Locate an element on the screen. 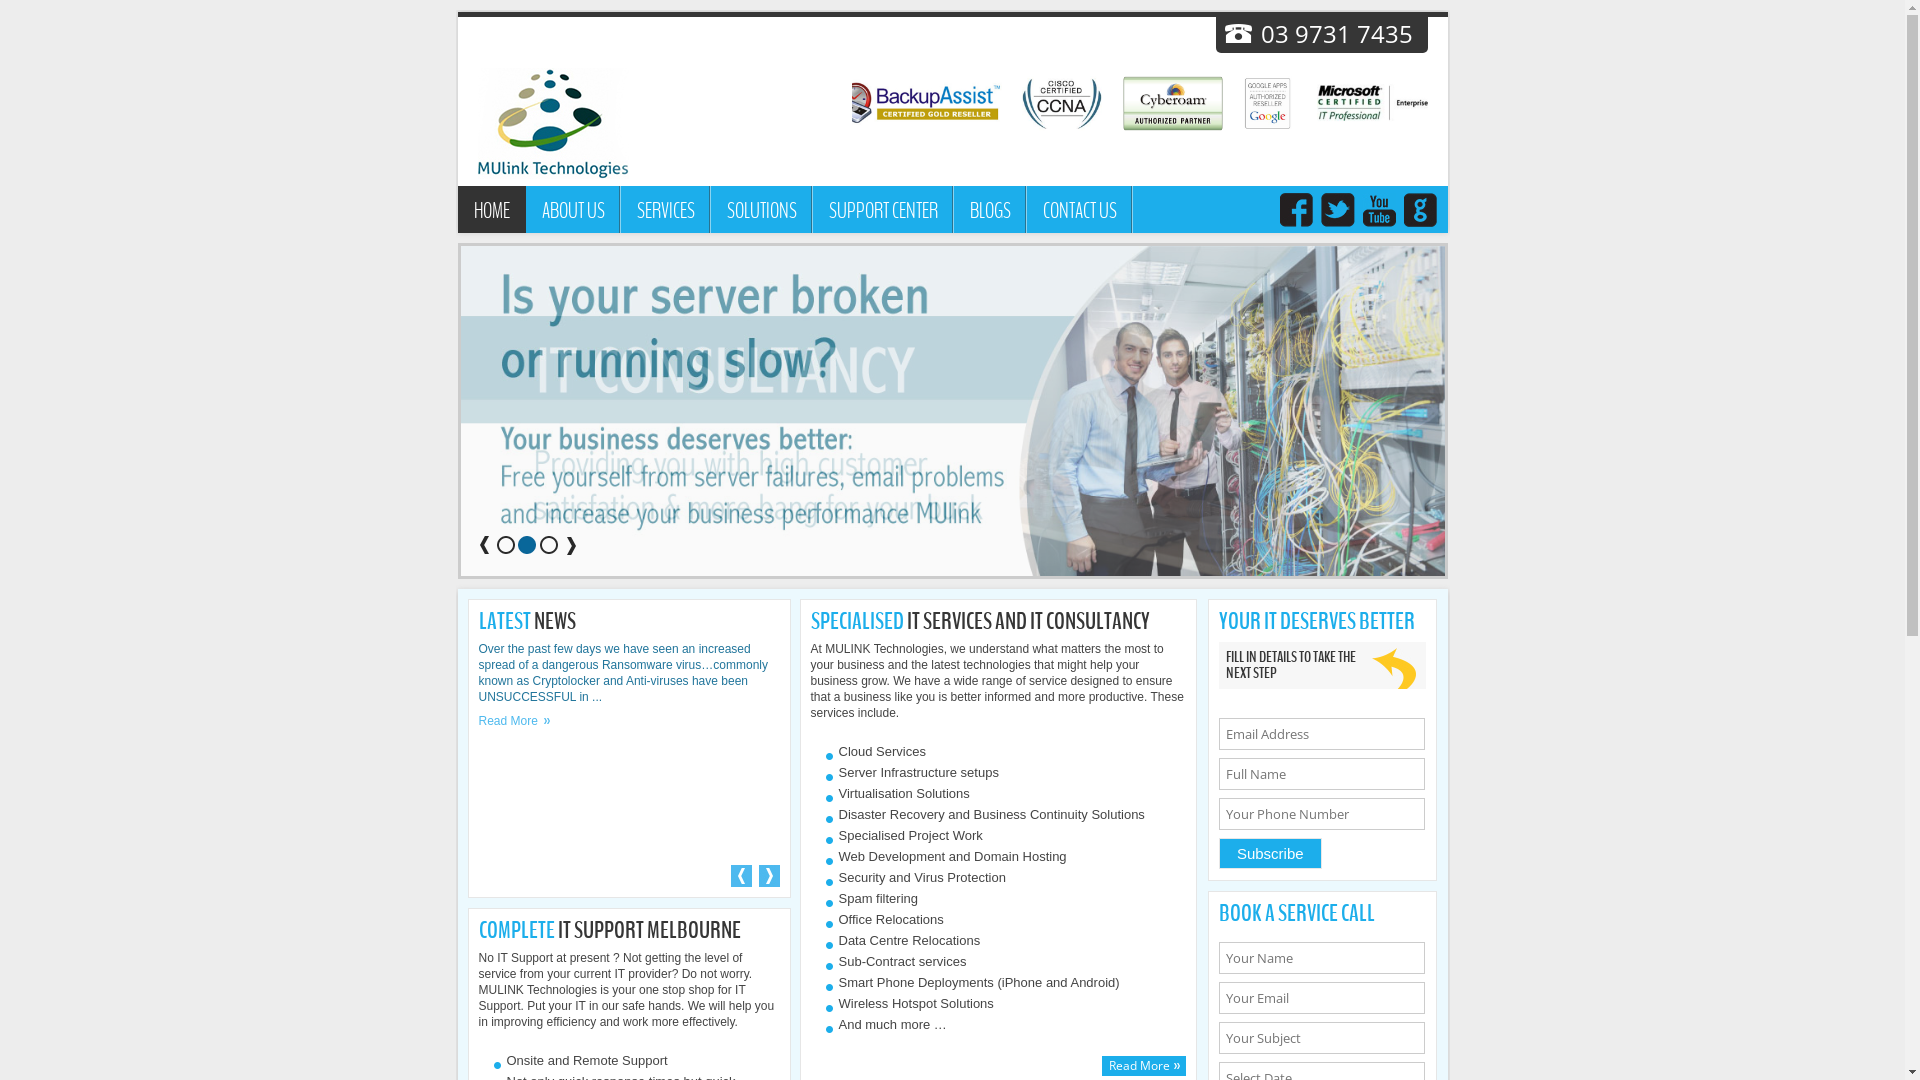  Youtube is located at coordinates (1379, 212).